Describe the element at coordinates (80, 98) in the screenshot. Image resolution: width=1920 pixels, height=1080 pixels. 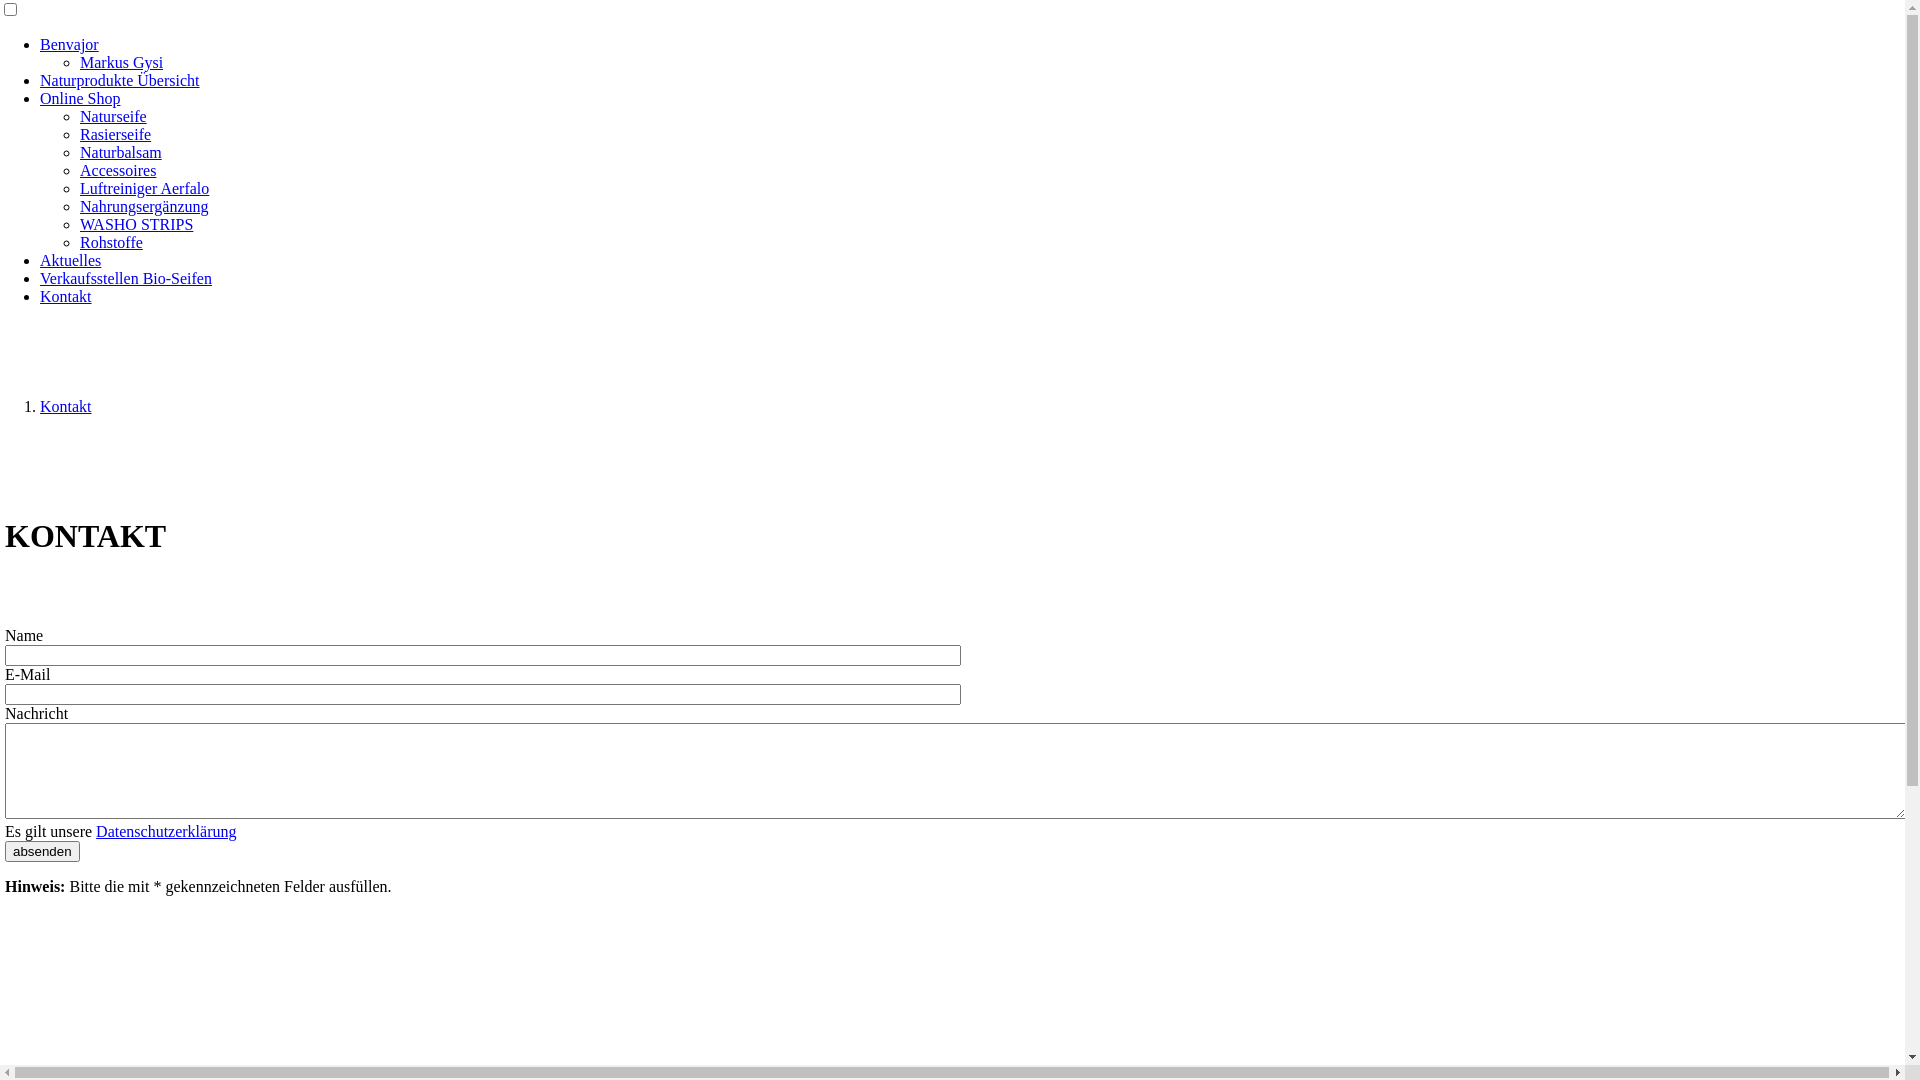
I see `Online Shop` at that location.